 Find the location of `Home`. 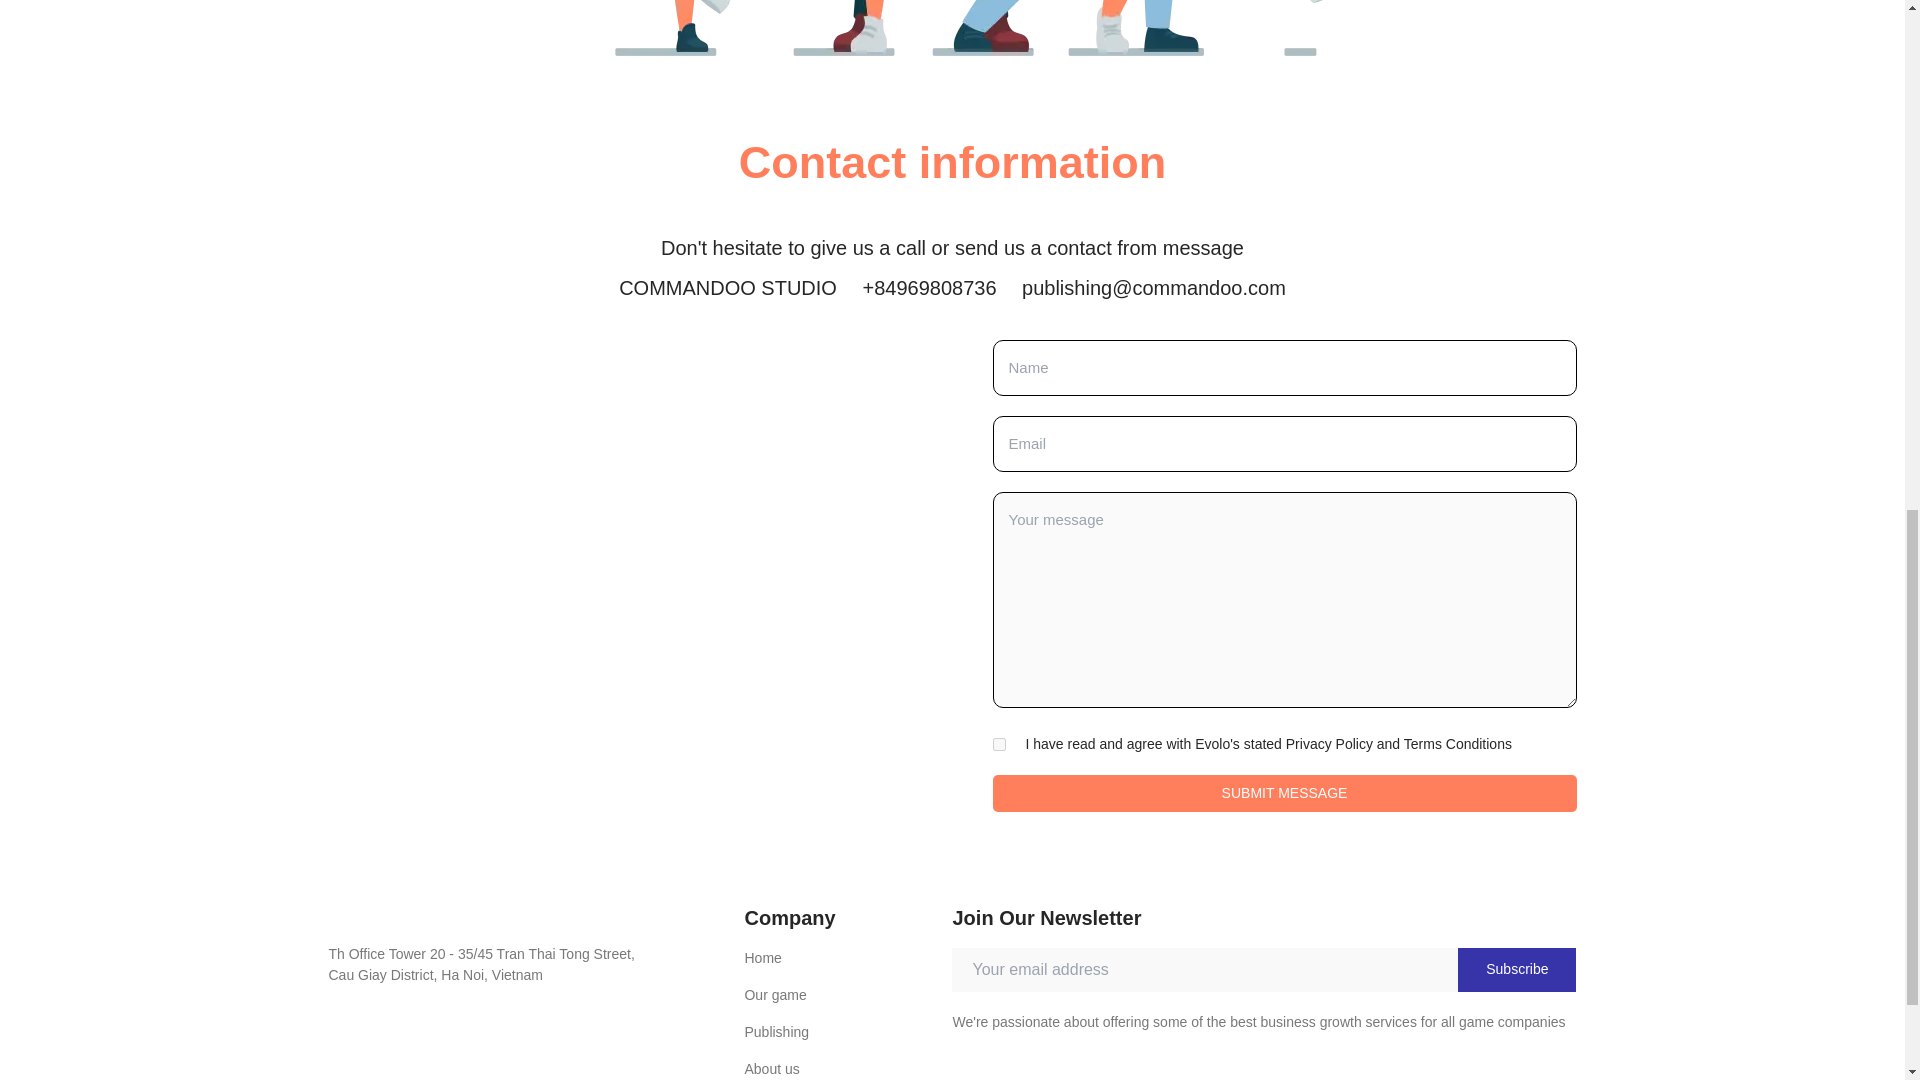

Home is located at coordinates (848, 958).